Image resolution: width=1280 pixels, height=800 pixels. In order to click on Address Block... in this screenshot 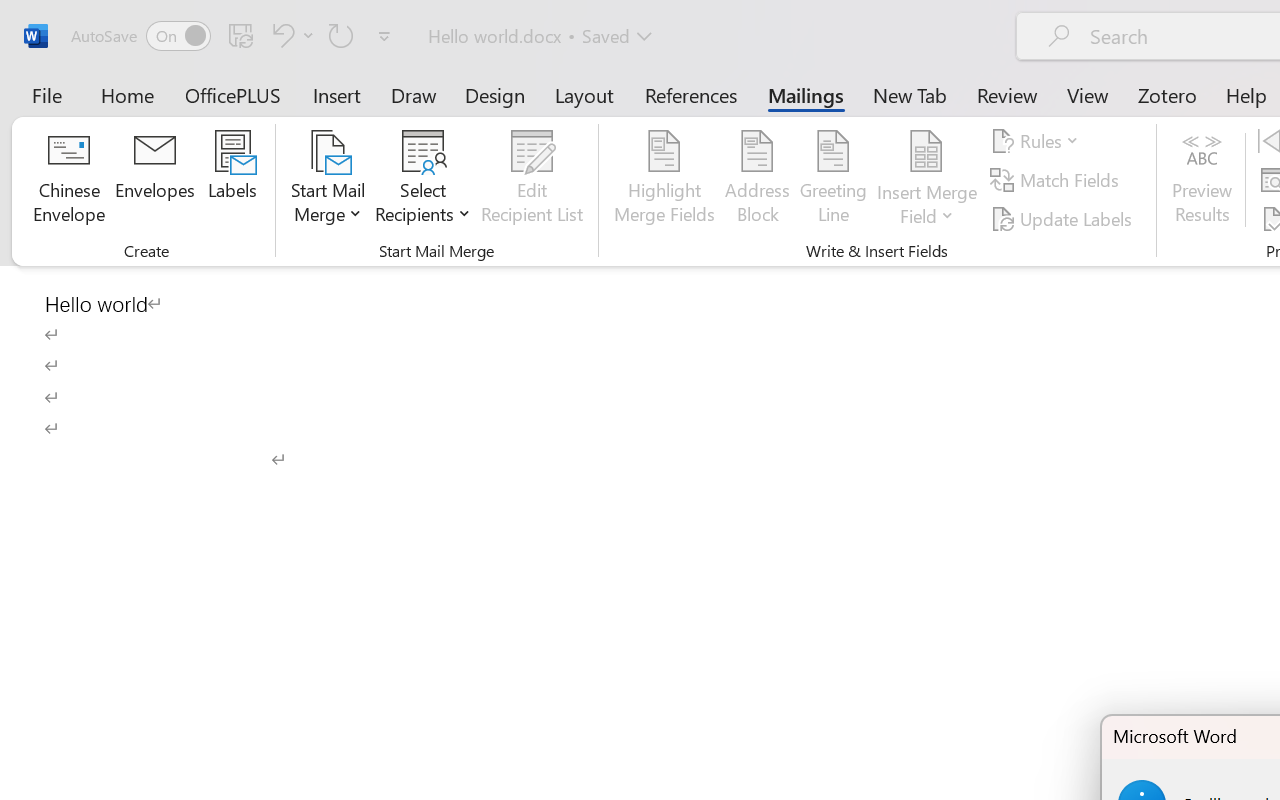, I will do `click(757, 180)`.